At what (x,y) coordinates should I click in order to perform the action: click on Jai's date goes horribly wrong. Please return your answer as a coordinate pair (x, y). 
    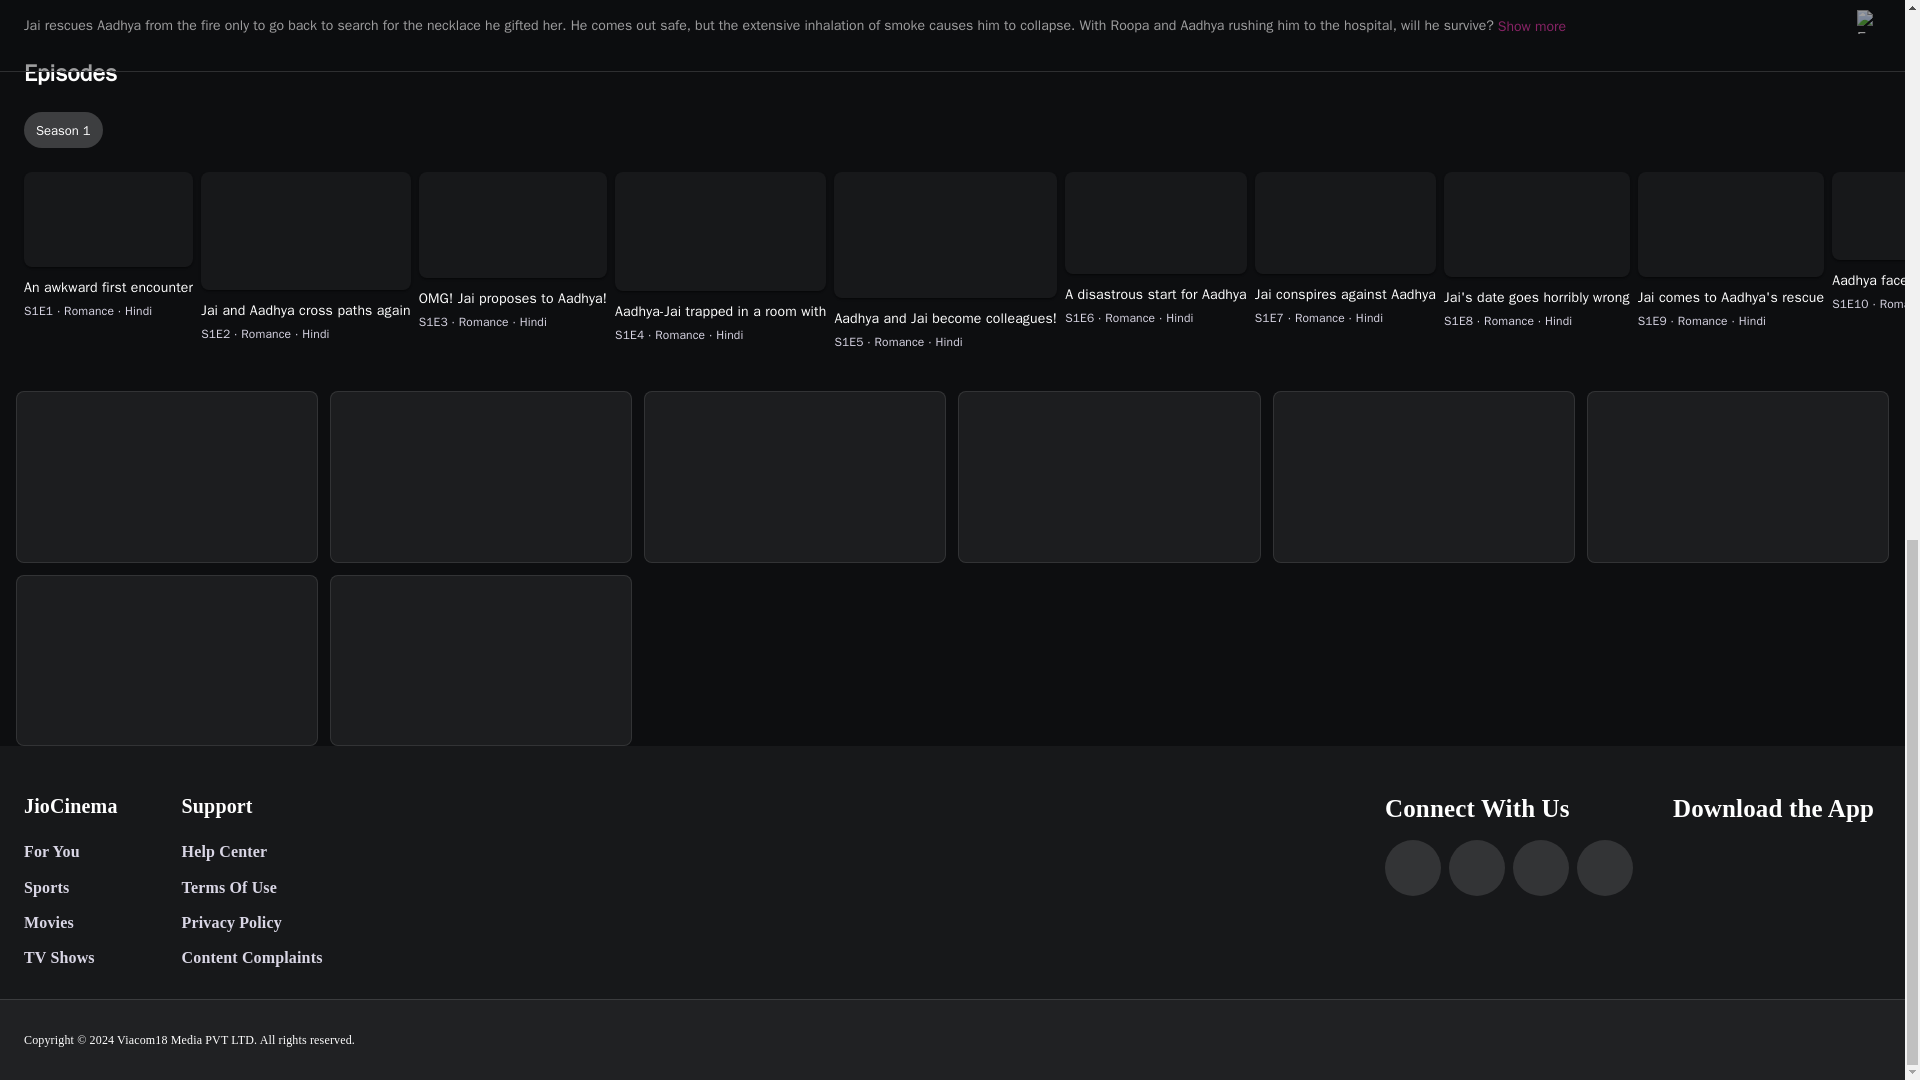
    Looking at the image, I should click on (1536, 298).